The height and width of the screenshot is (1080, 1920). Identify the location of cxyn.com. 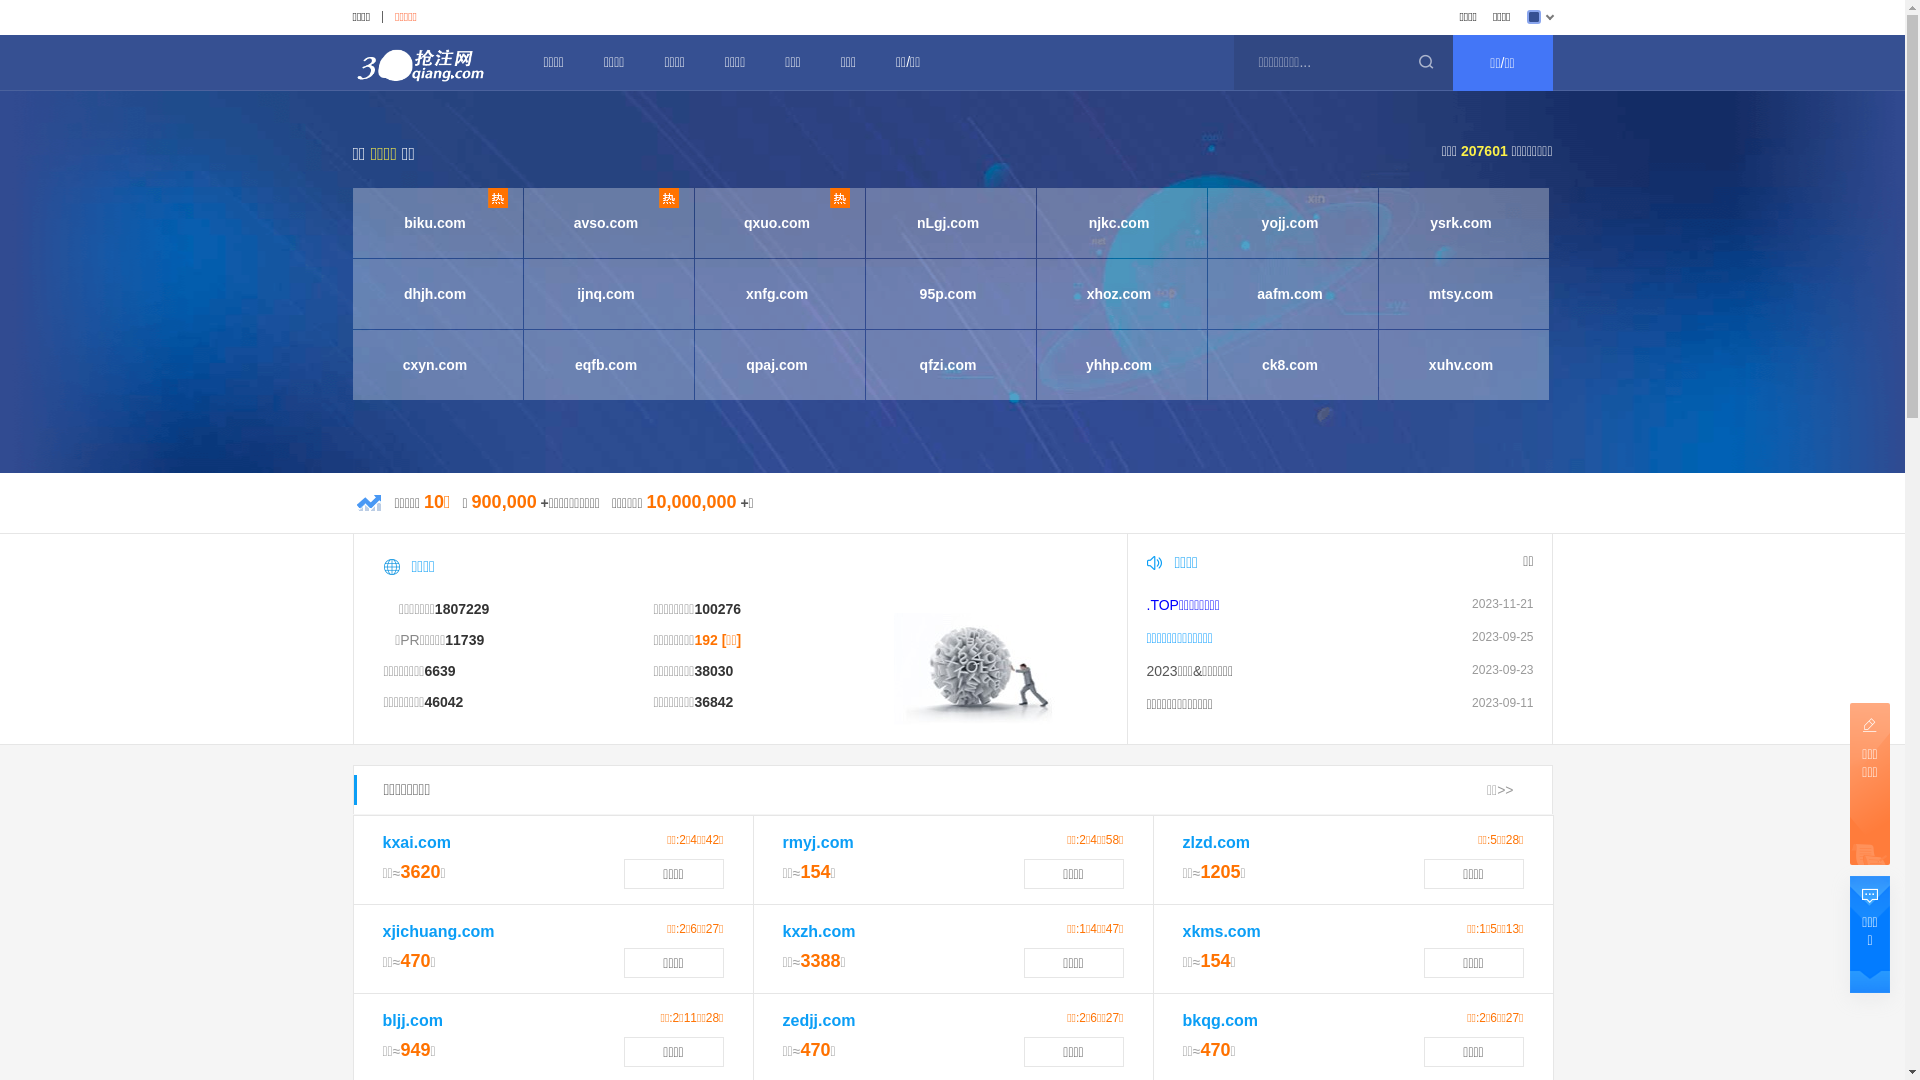
(434, 365).